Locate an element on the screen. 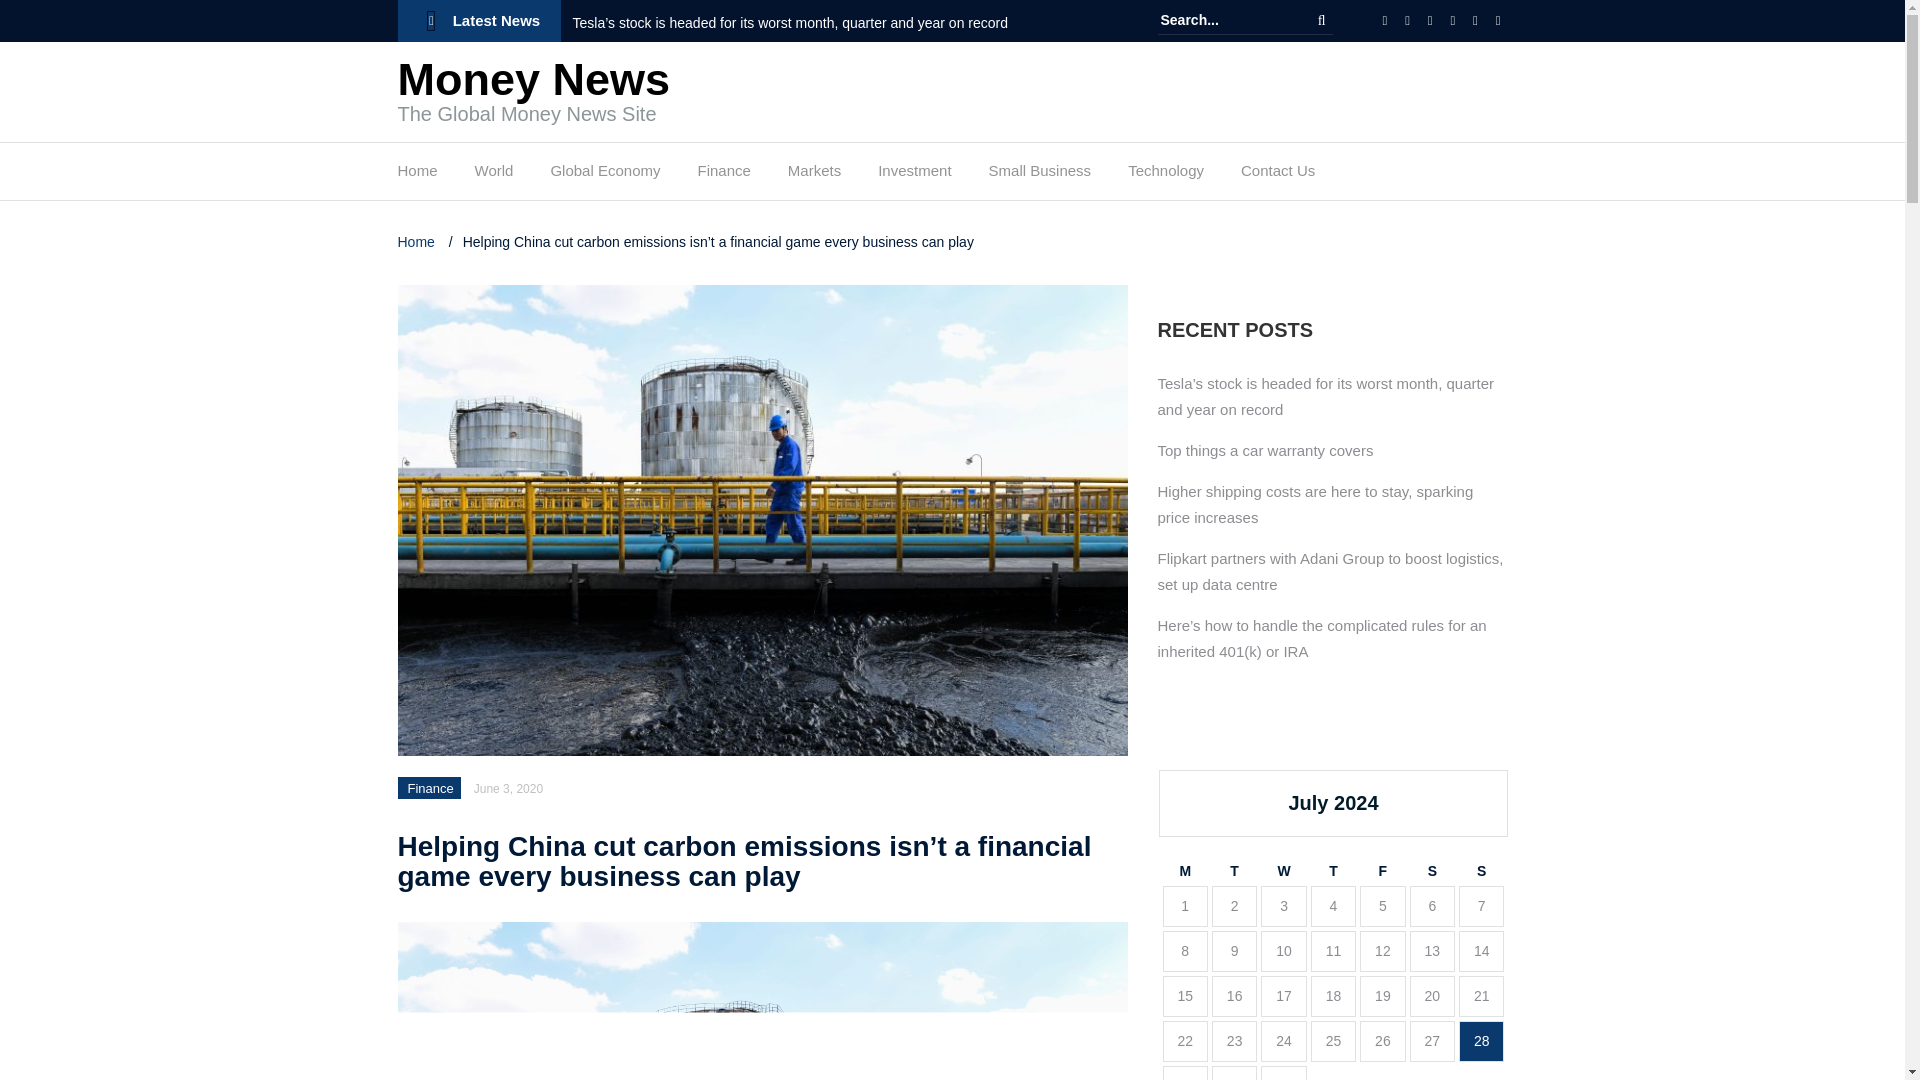  Wednesday is located at coordinates (1283, 871).